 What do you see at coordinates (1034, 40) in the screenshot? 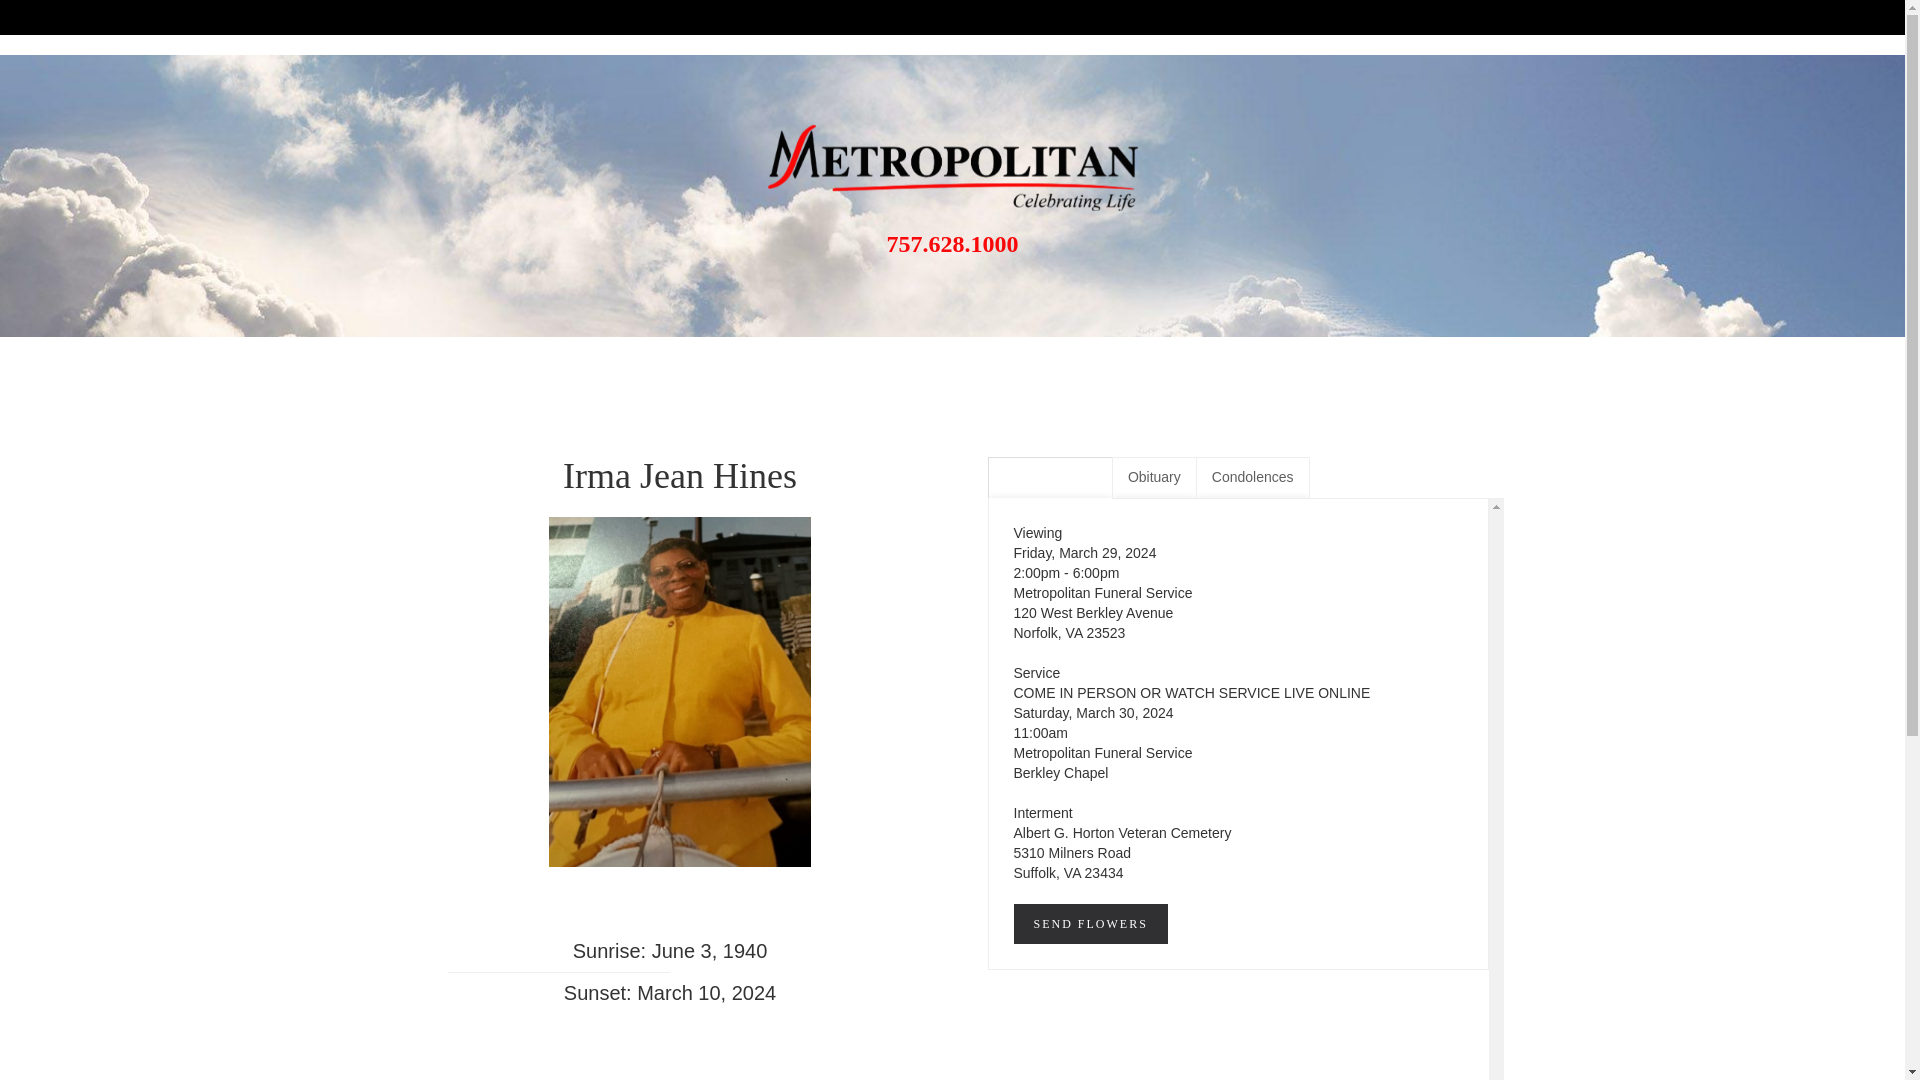
I see `PRE-PLANNING` at bounding box center [1034, 40].